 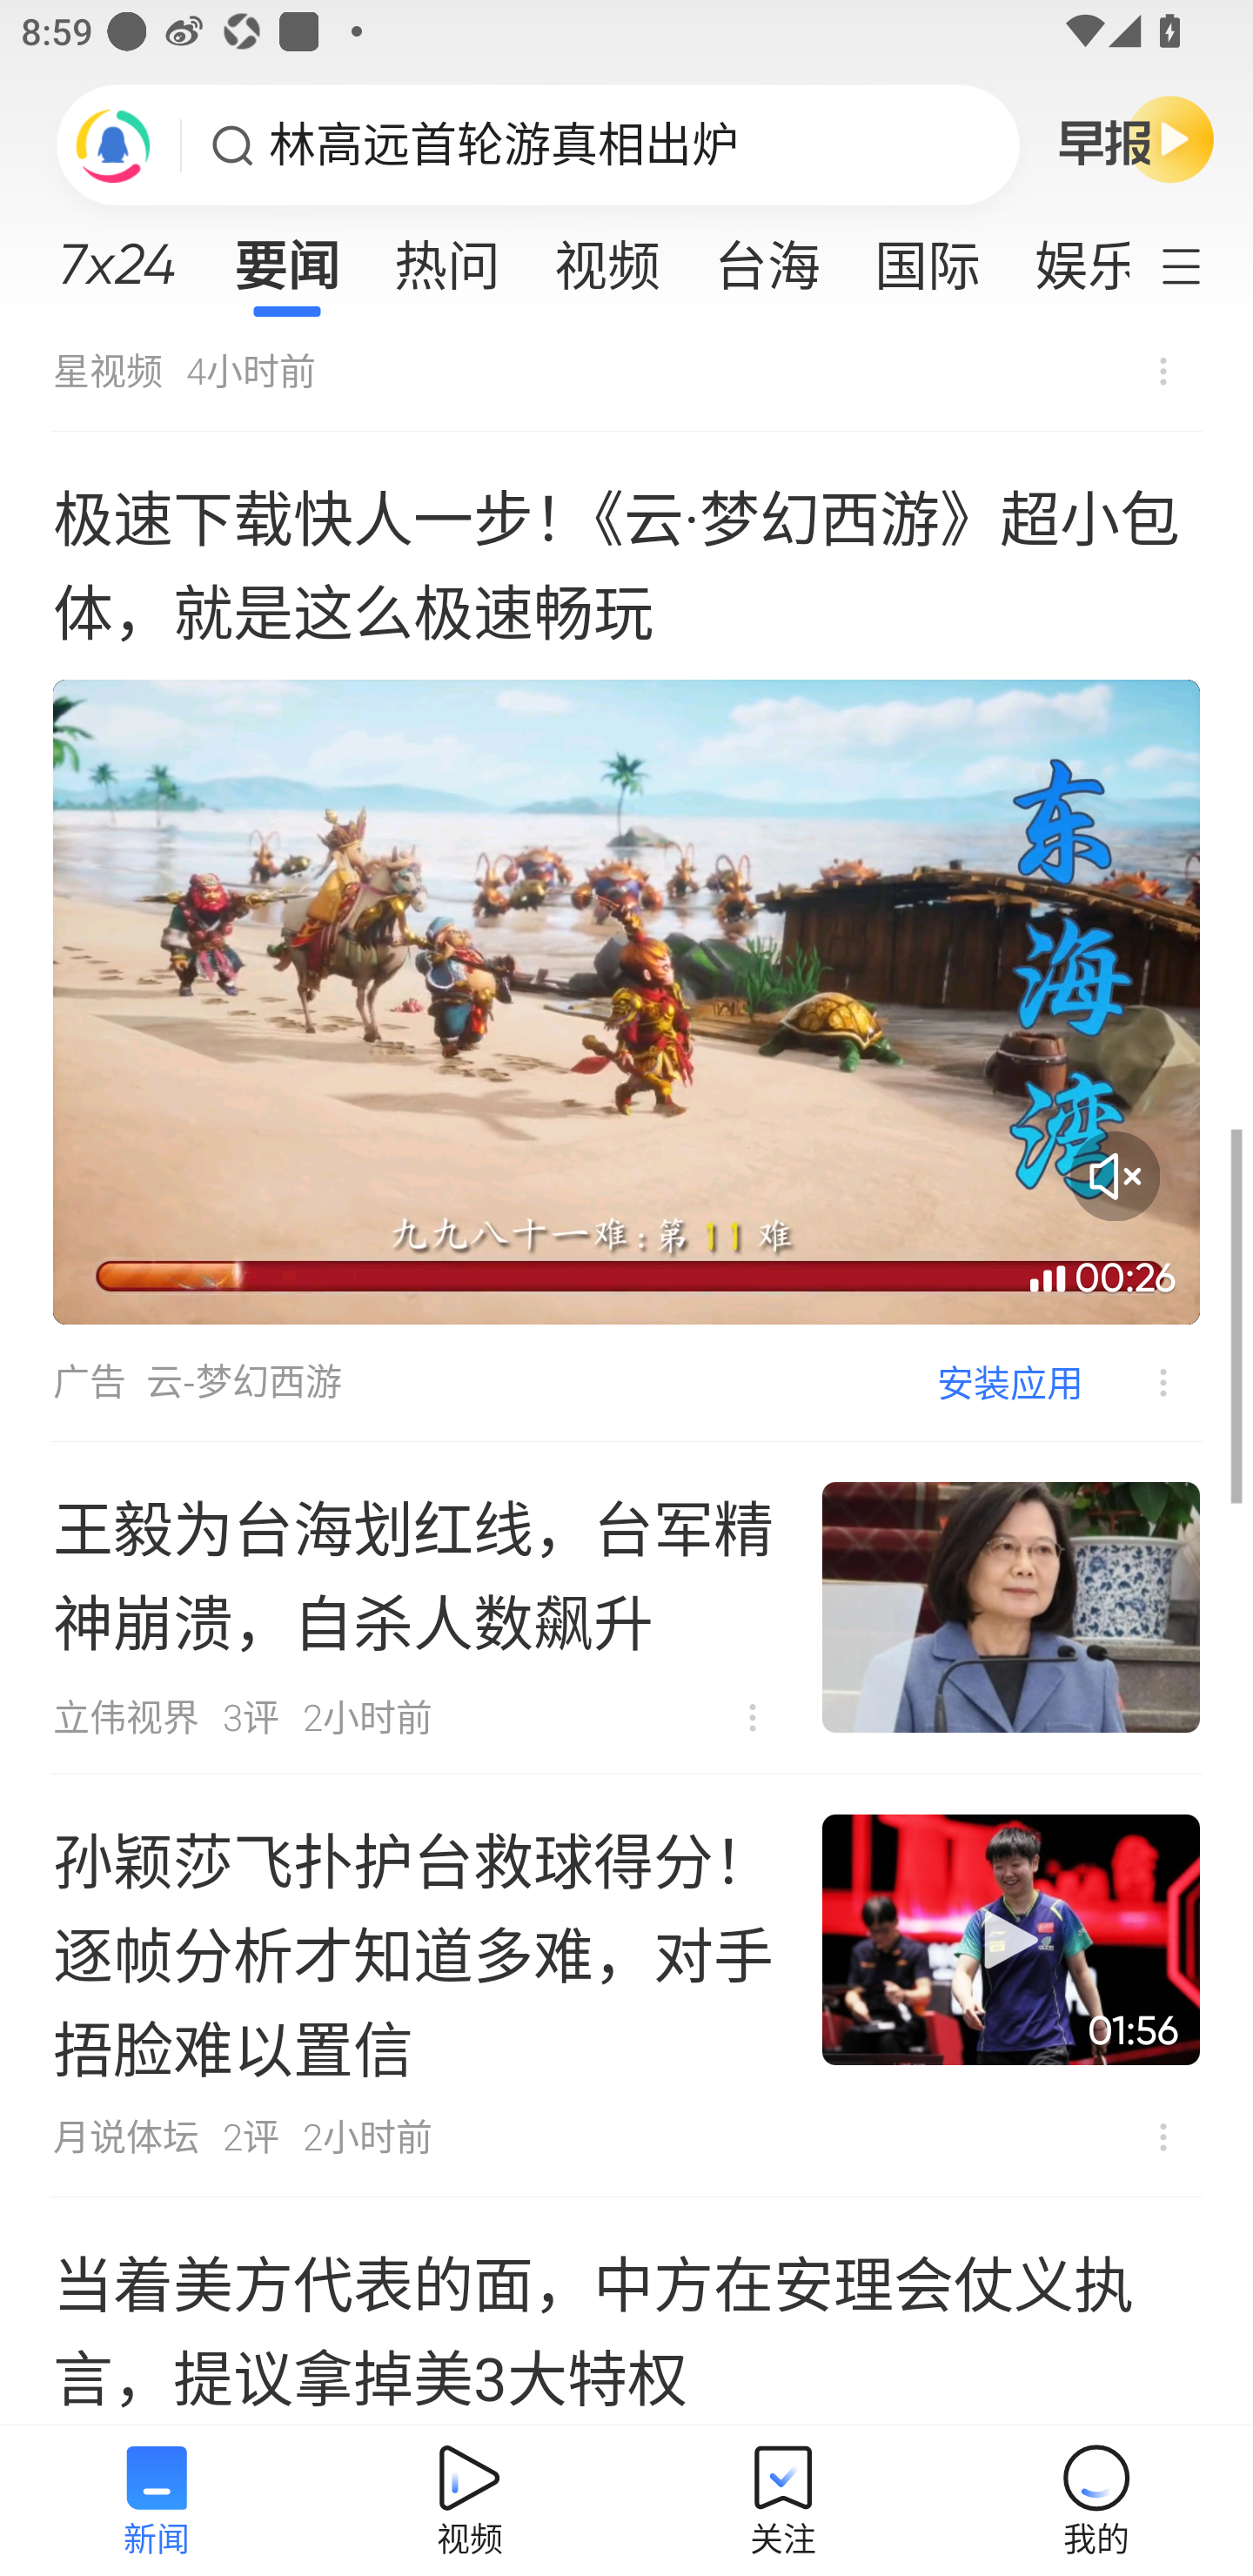 I want to click on 早晚报, so click(x=1136, y=138).